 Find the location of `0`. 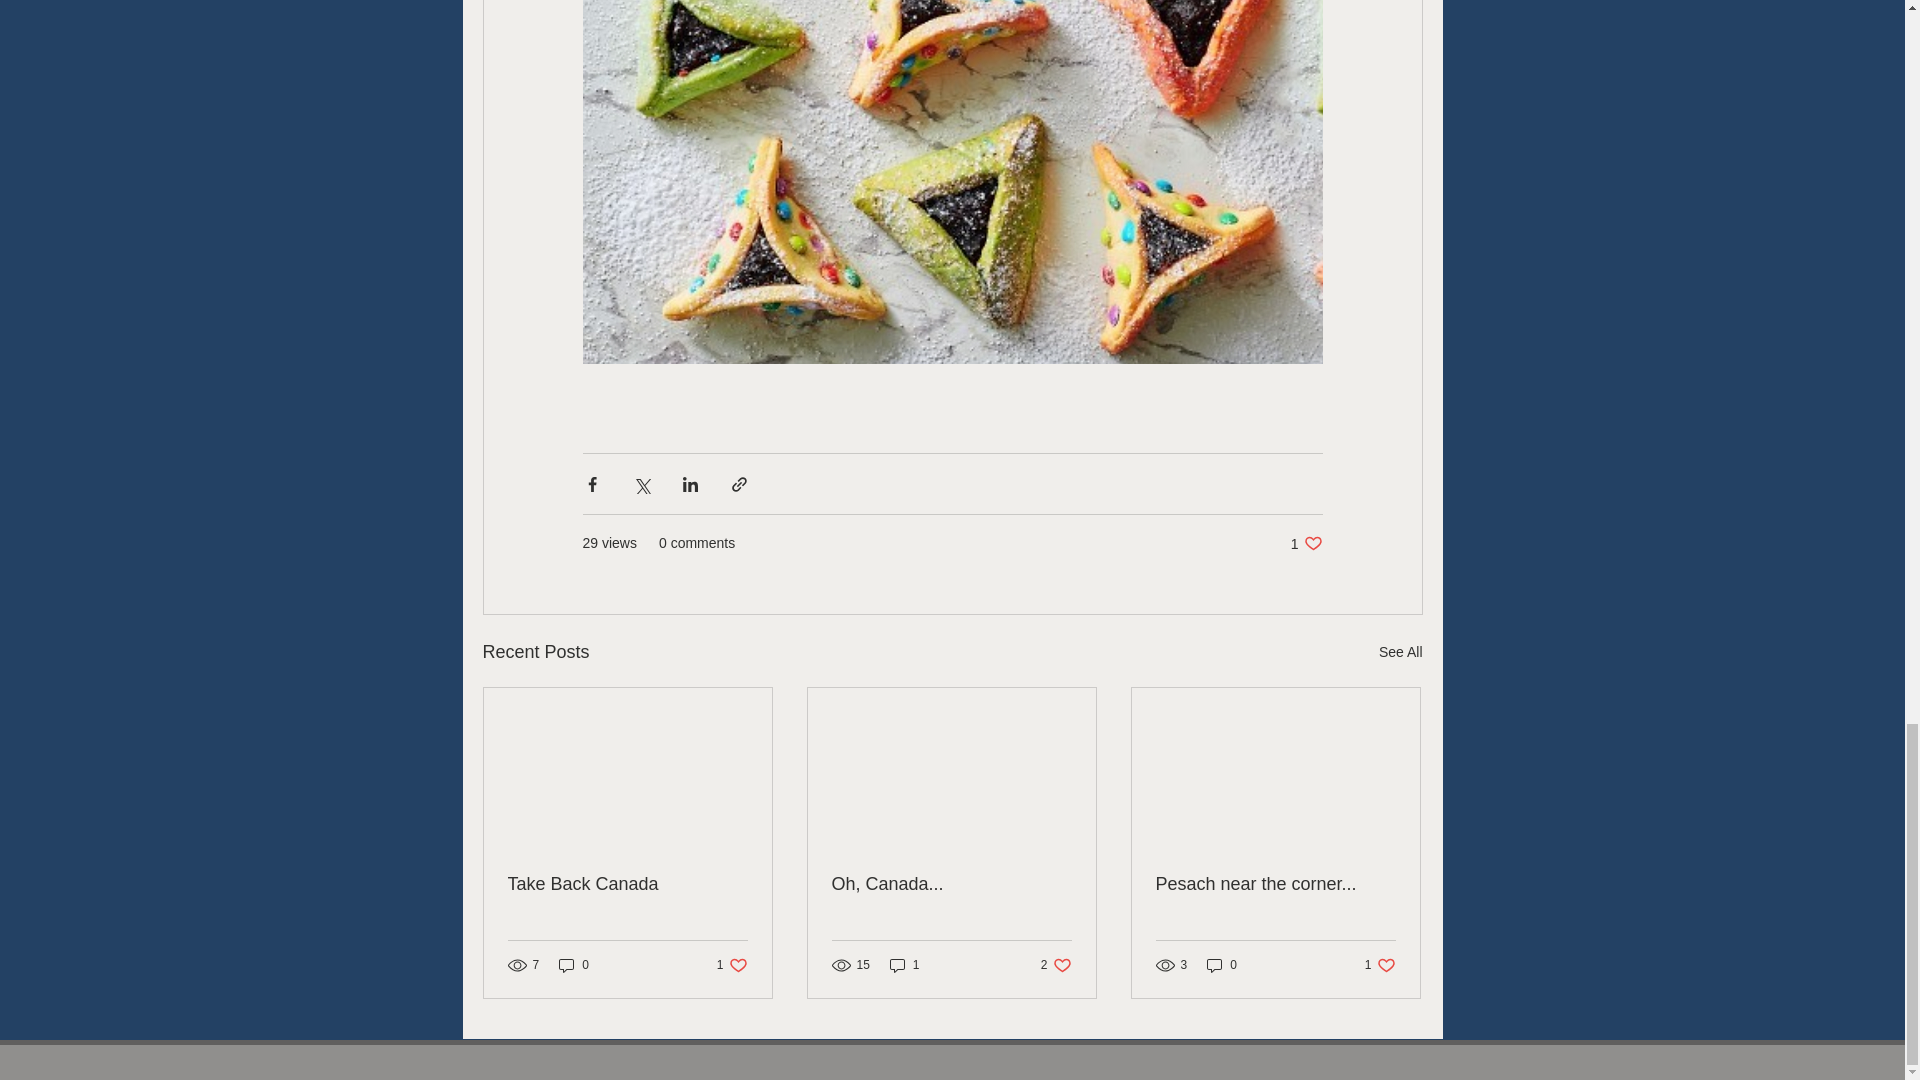

0 is located at coordinates (1400, 652).